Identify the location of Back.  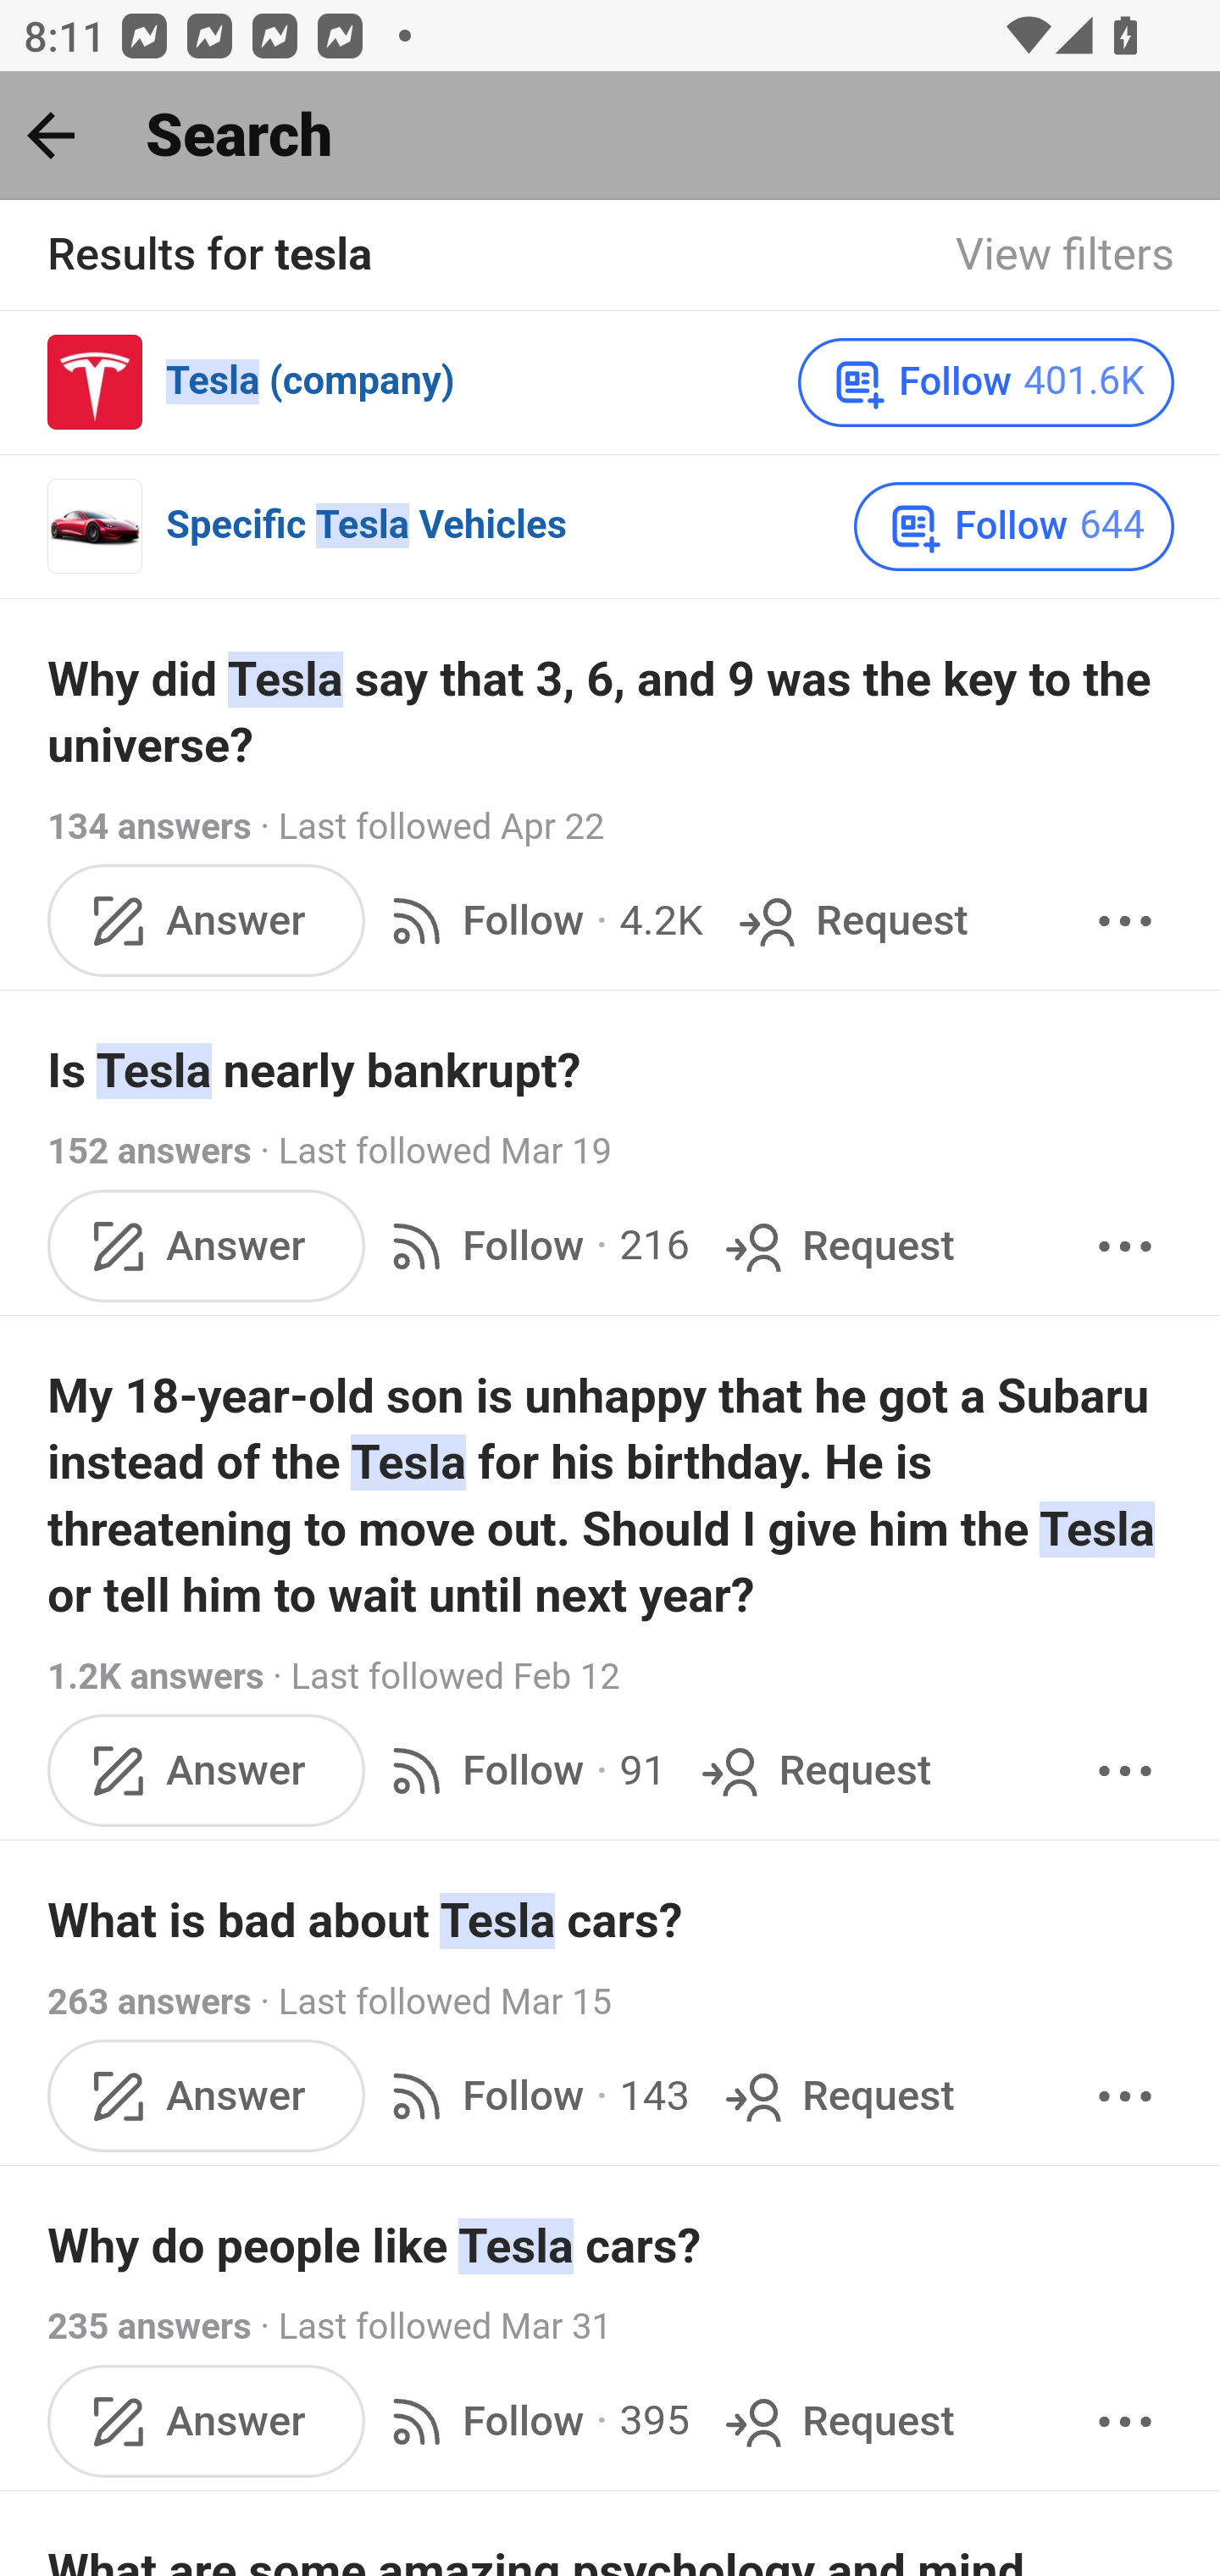
(51, 135).